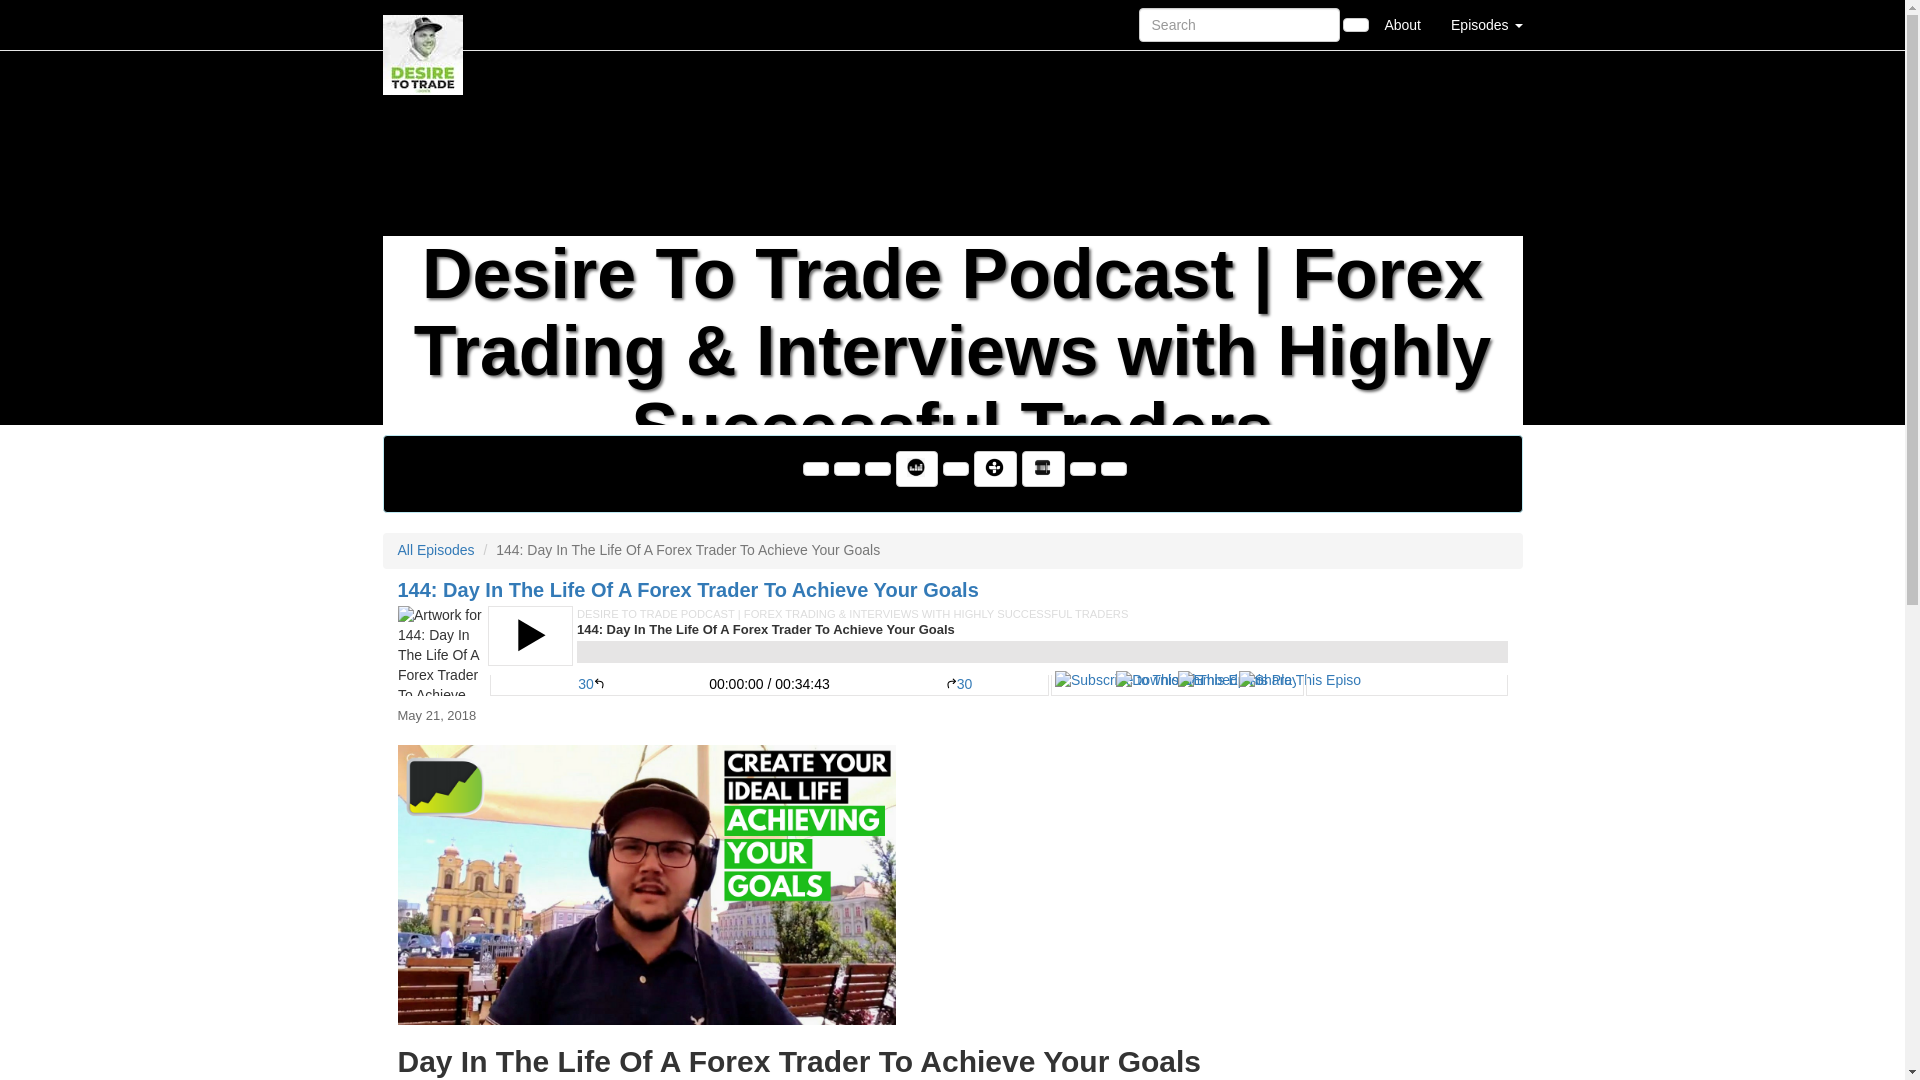 The image size is (1920, 1080). Describe the element at coordinates (952, 650) in the screenshot. I see `144: Day In The Life Of A Forex Trader To Achieve Your Goals` at that location.